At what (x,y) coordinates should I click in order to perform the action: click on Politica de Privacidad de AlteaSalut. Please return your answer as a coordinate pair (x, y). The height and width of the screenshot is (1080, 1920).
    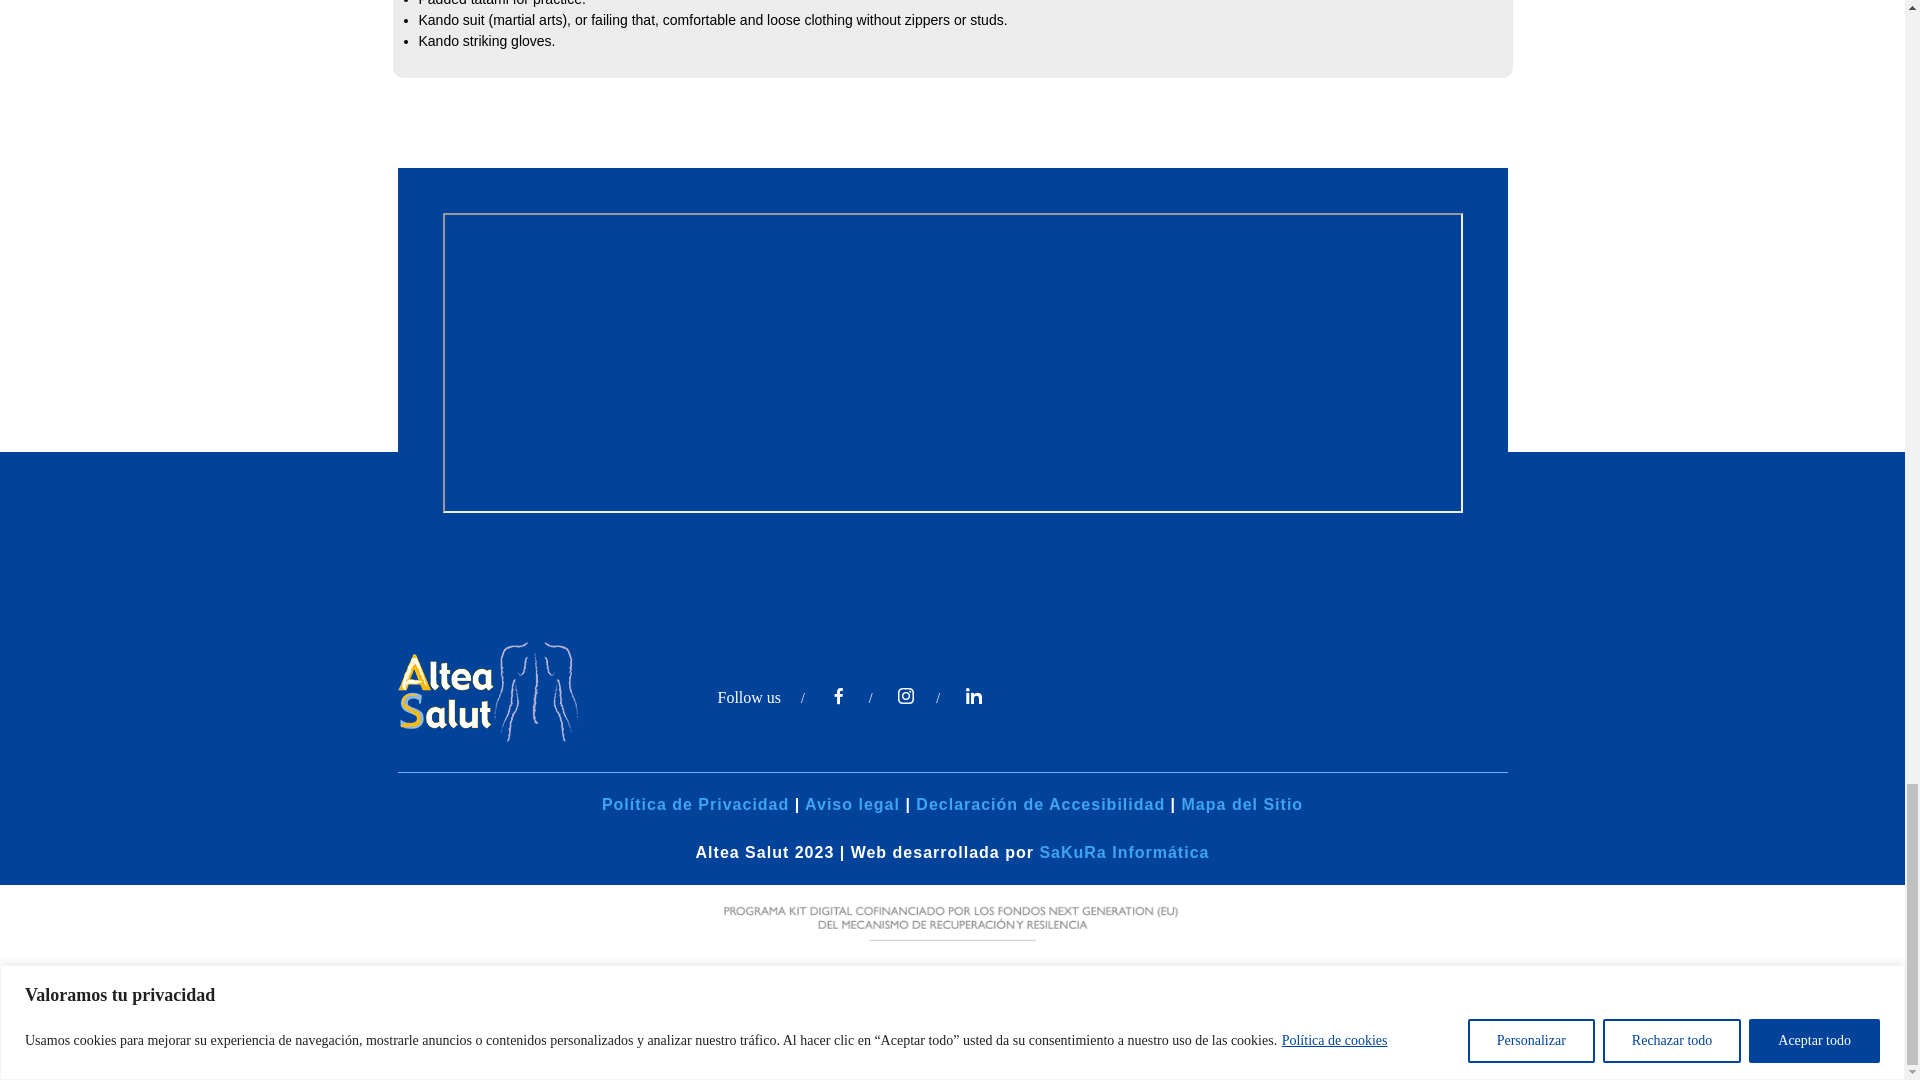
    Looking at the image, I should click on (696, 804).